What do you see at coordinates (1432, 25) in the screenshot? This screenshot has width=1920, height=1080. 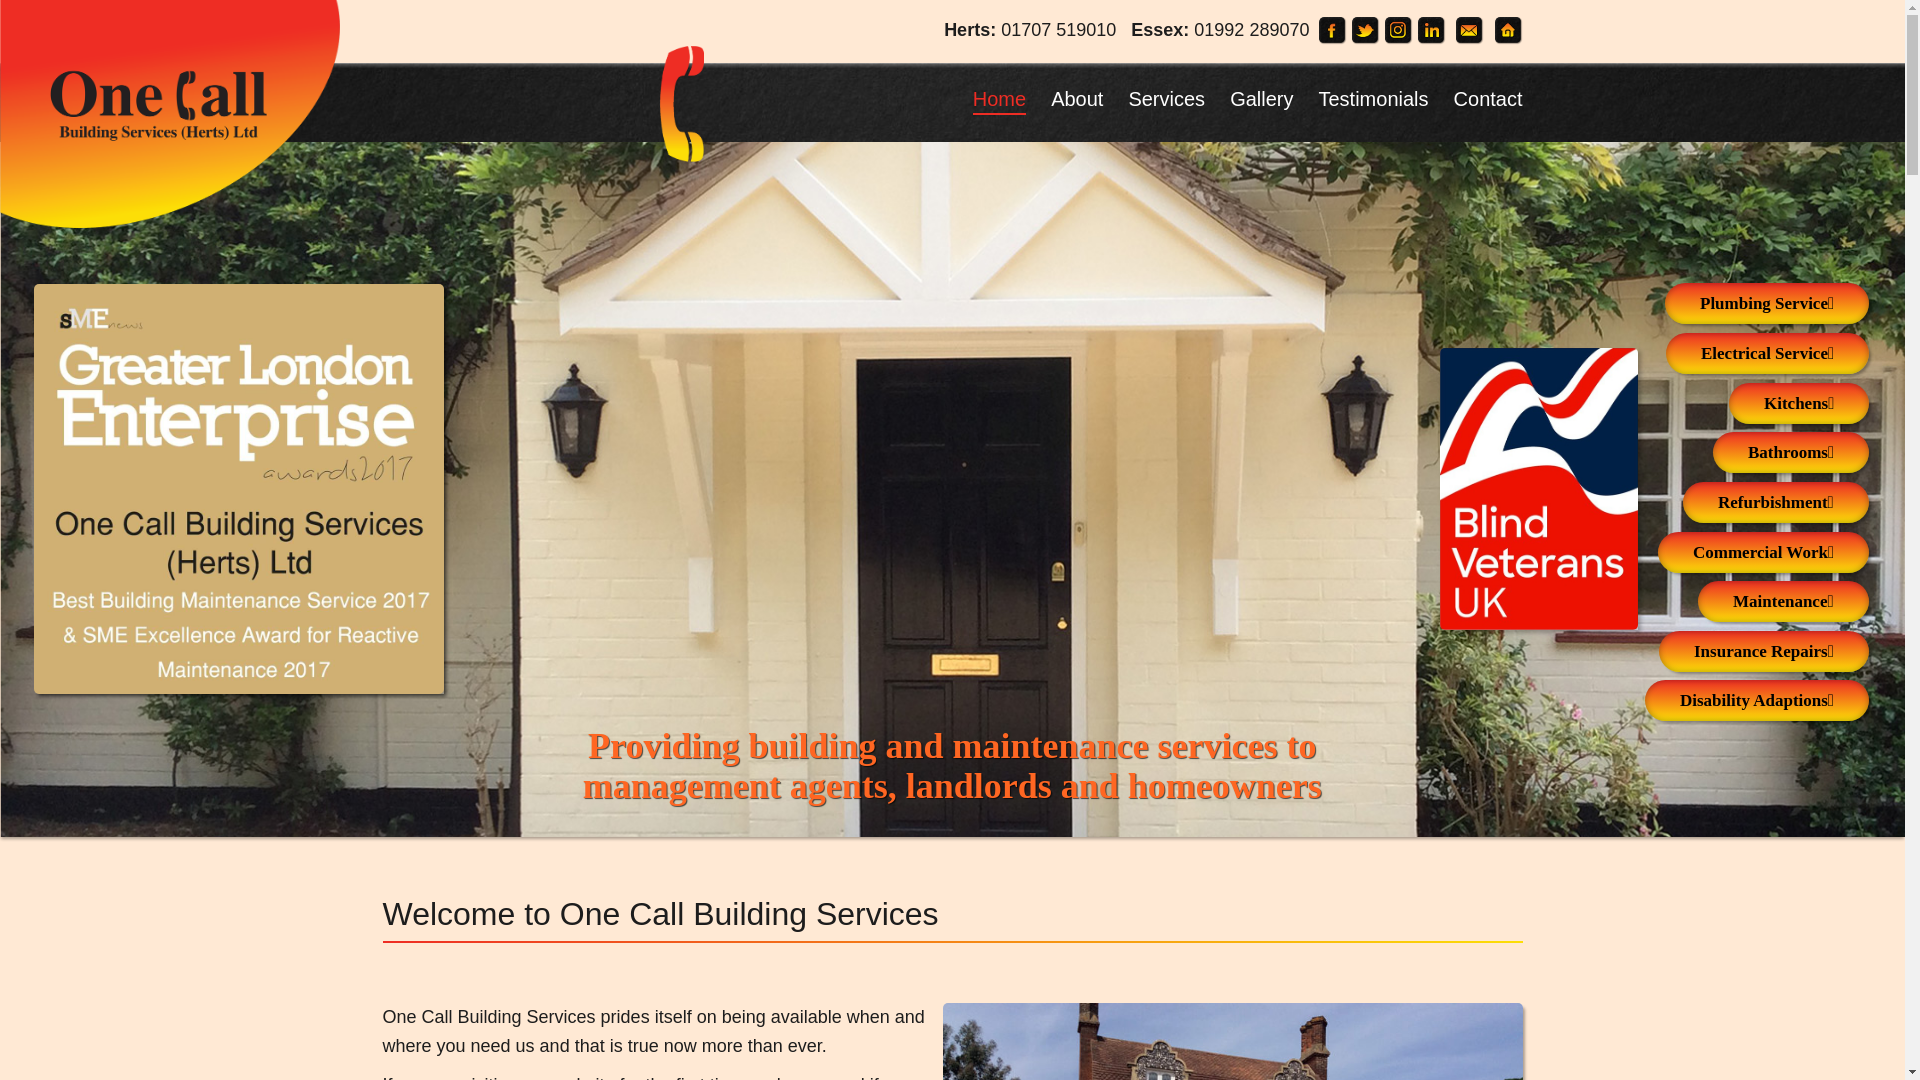 I see `Connect with us on LinkedIn` at bounding box center [1432, 25].